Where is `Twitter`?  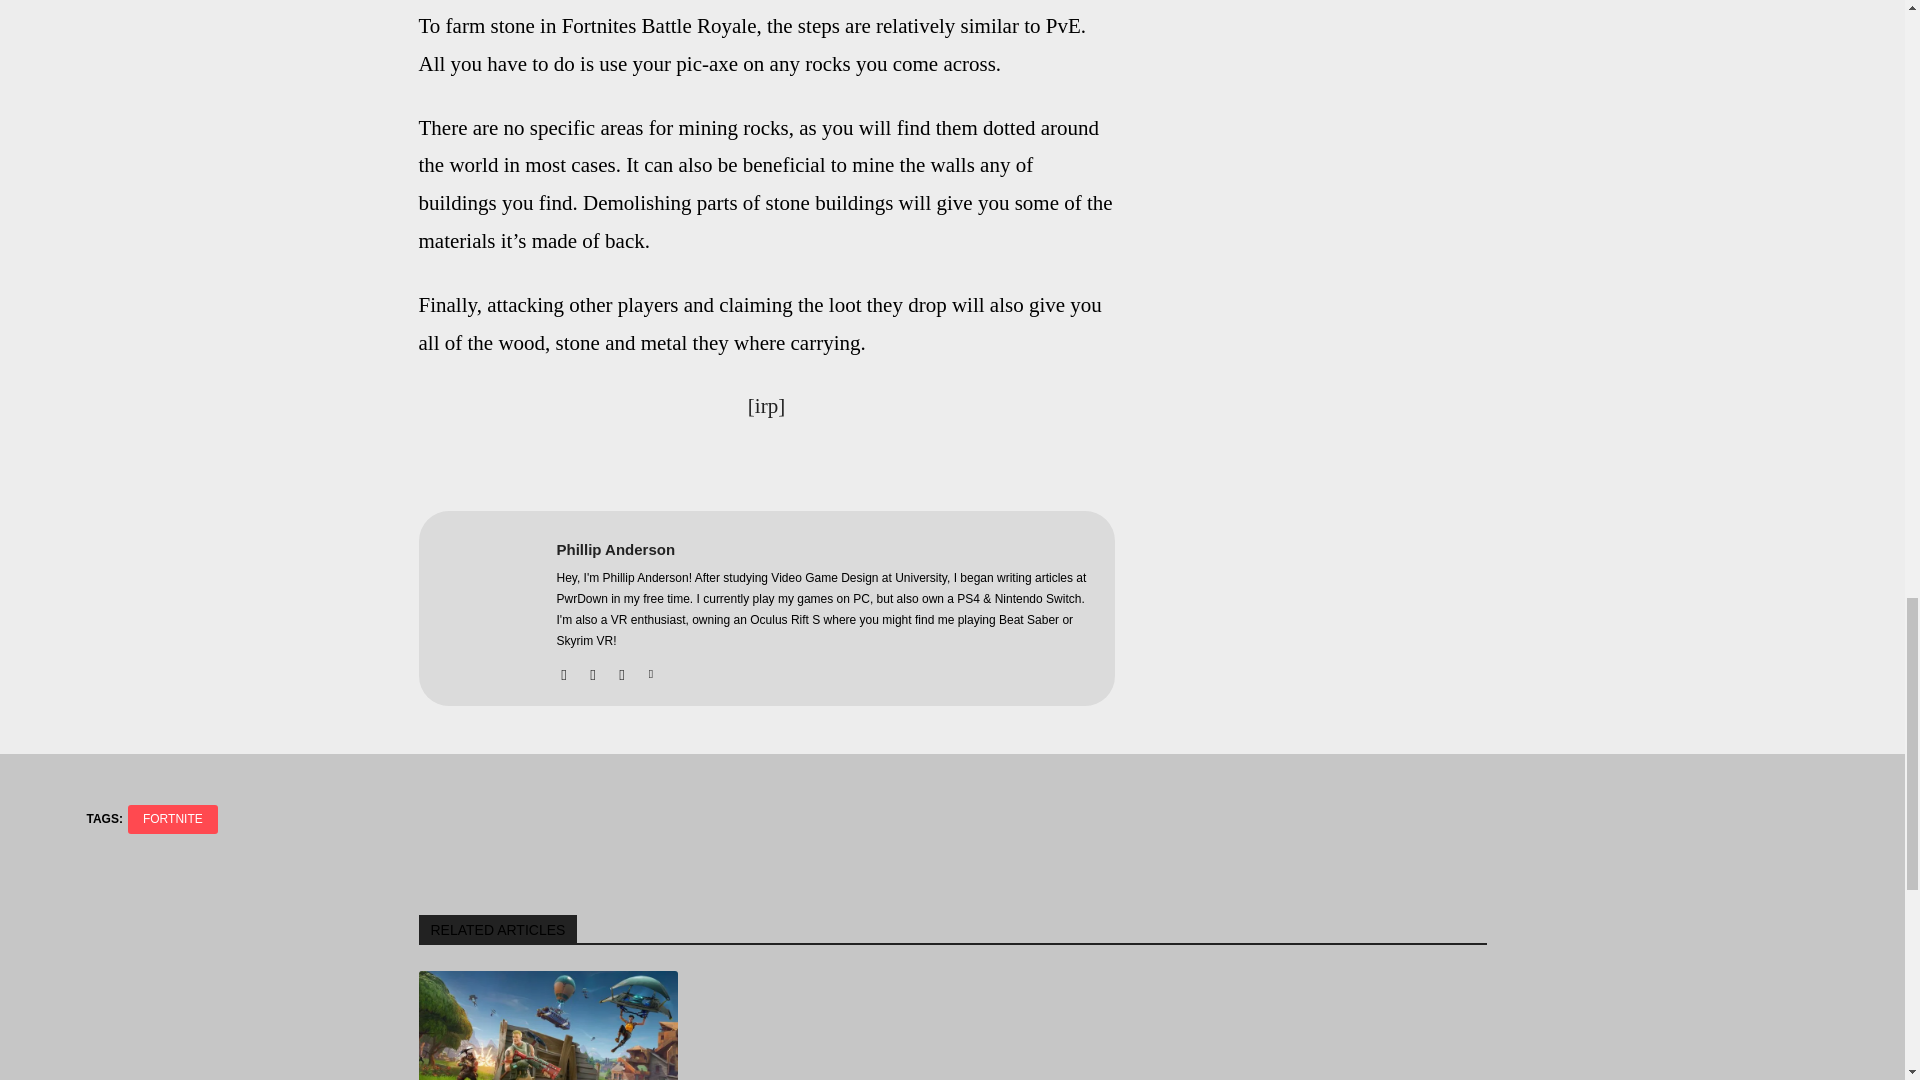
Twitter is located at coordinates (650, 670).